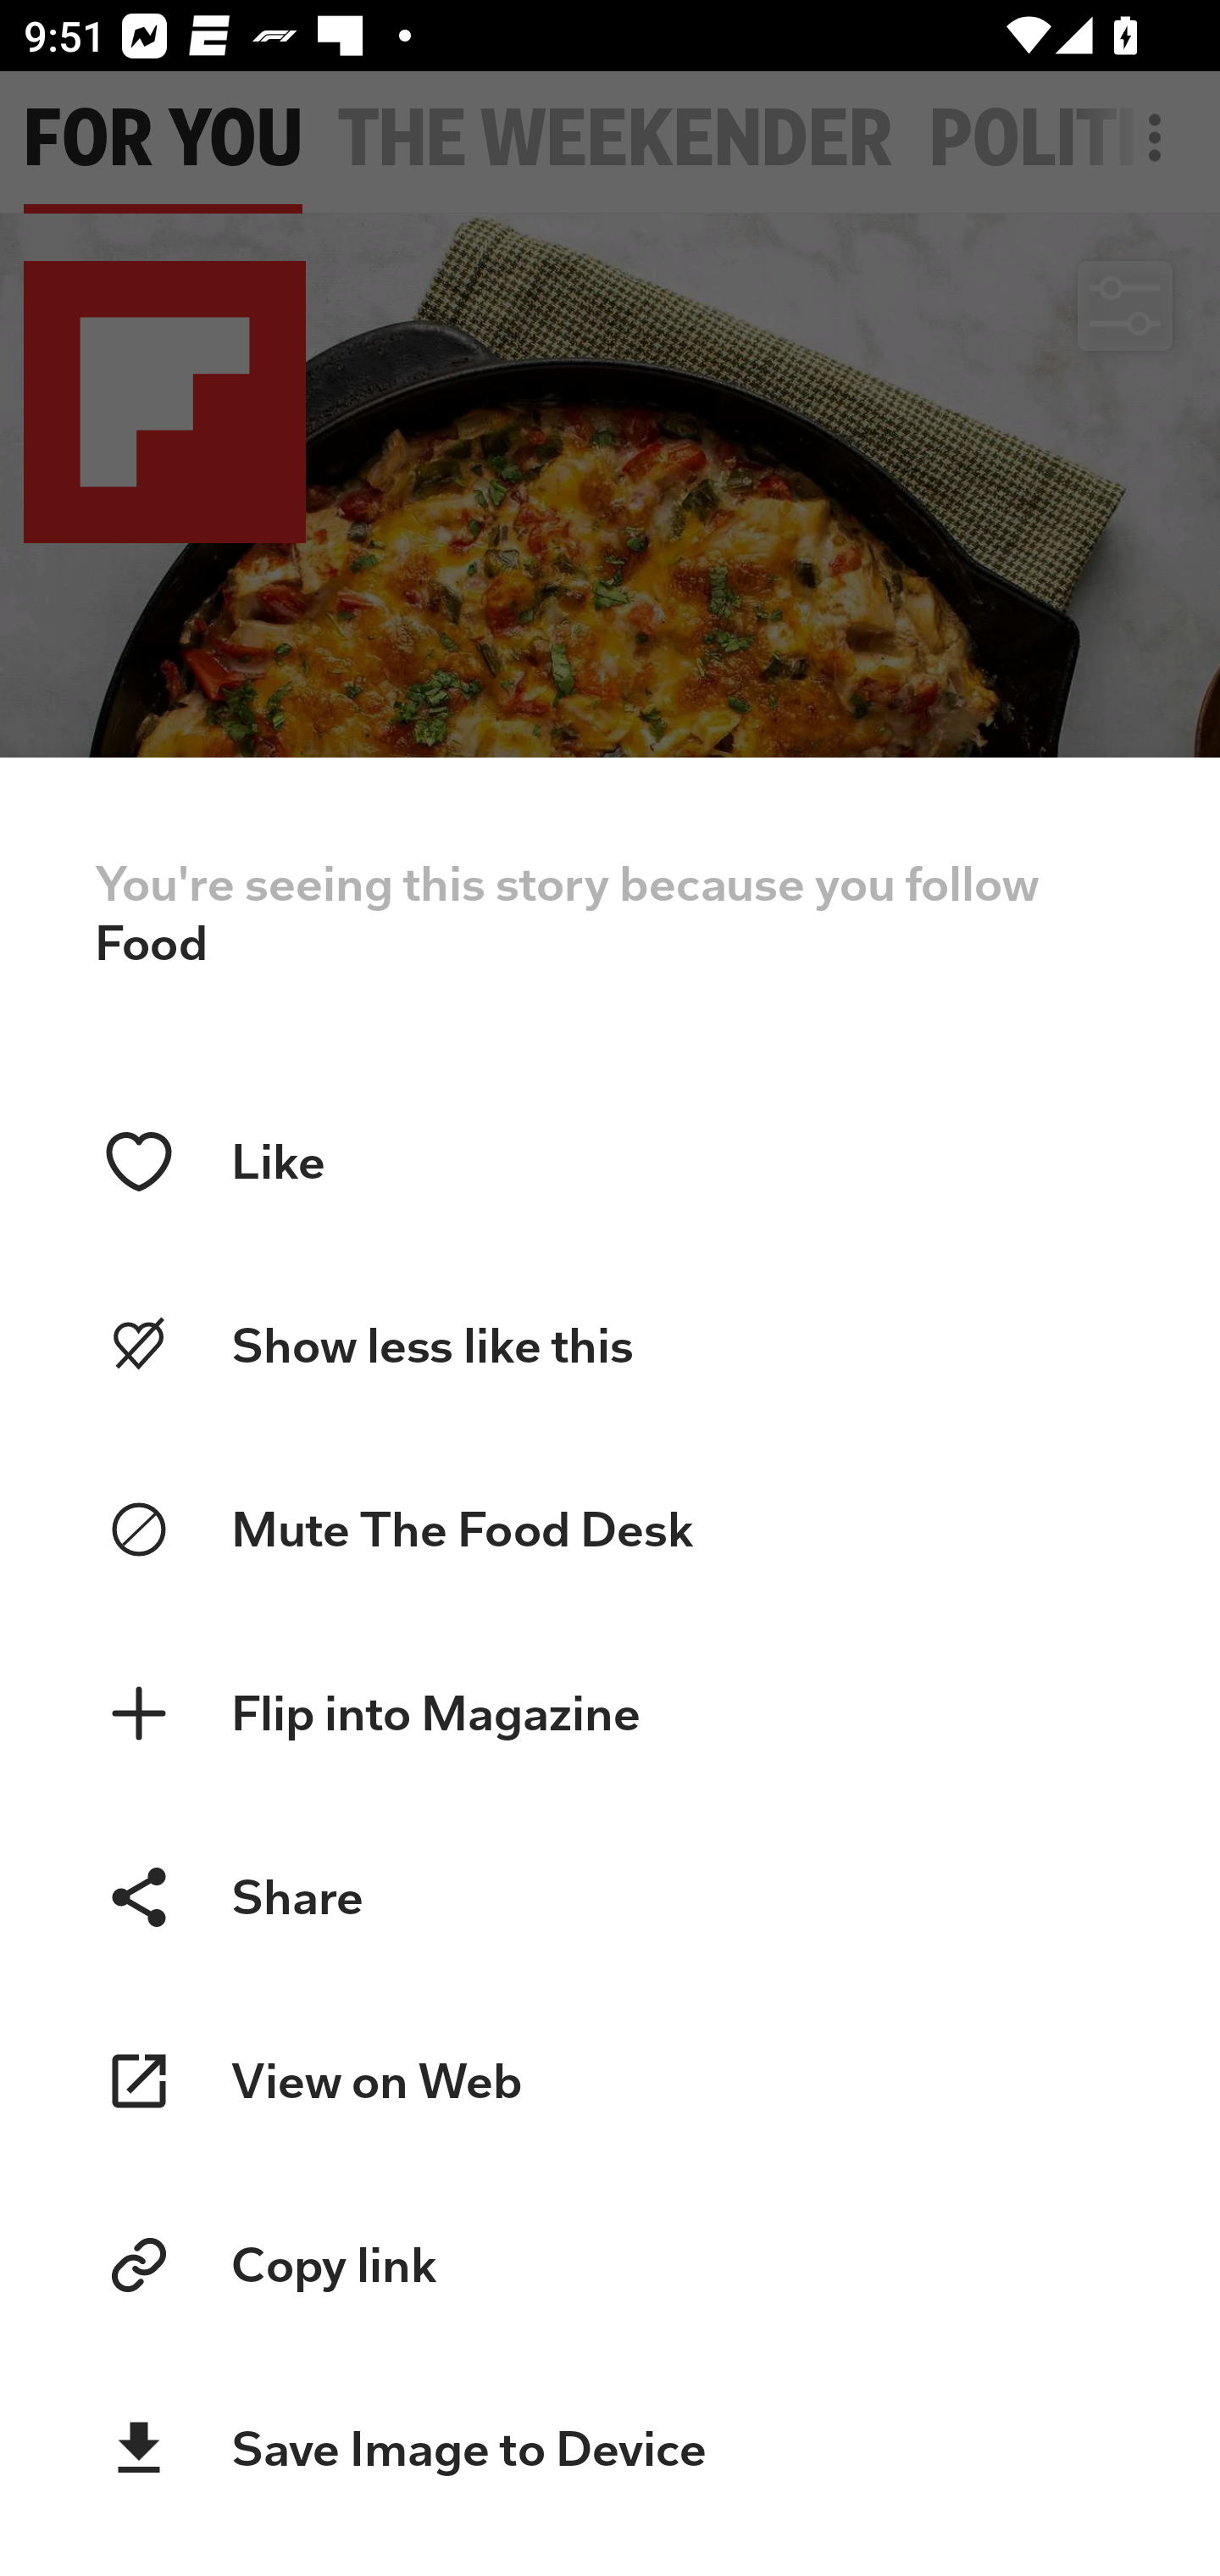 The width and height of the screenshot is (1220, 2576). Describe the element at coordinates (610, 2449) in the screenshot. I see `Save Image to Device` at that location.